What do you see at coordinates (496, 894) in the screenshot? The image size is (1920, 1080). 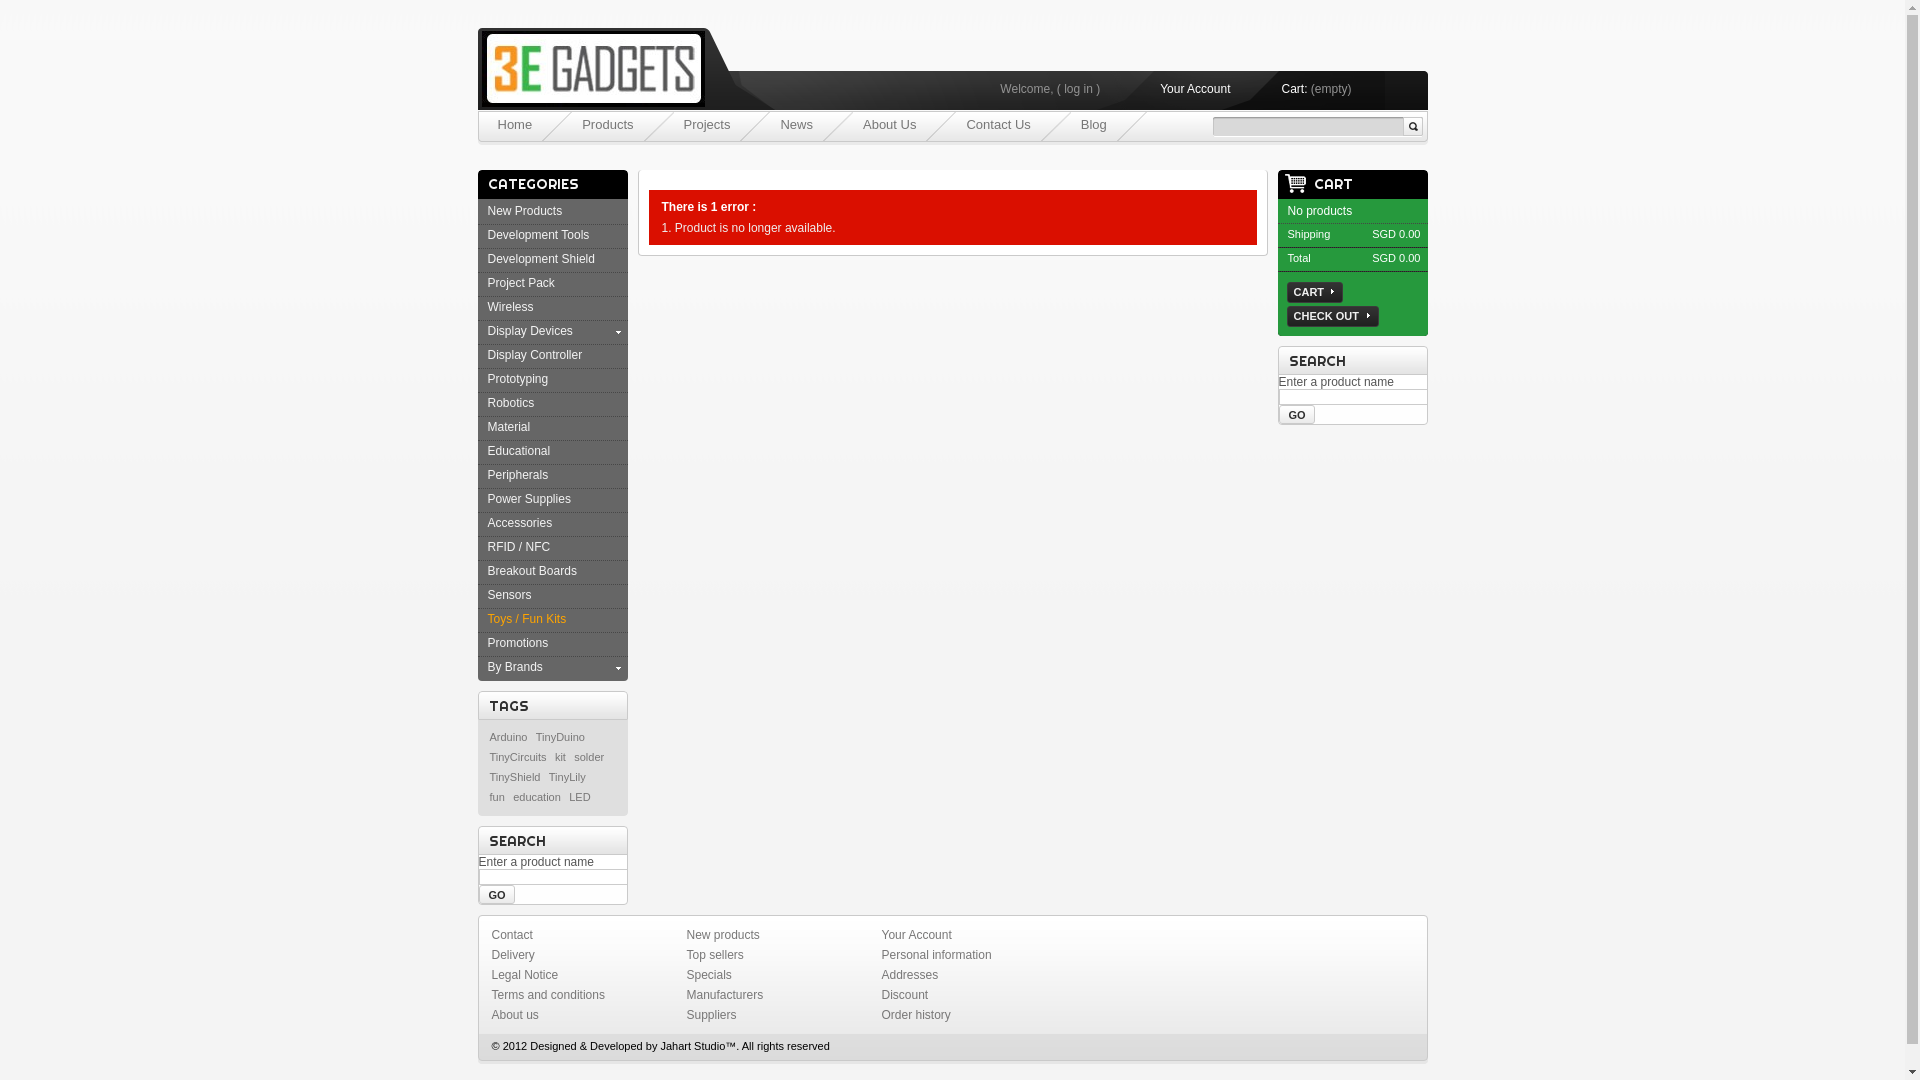 I see `go` at bounding box center [496, 894].